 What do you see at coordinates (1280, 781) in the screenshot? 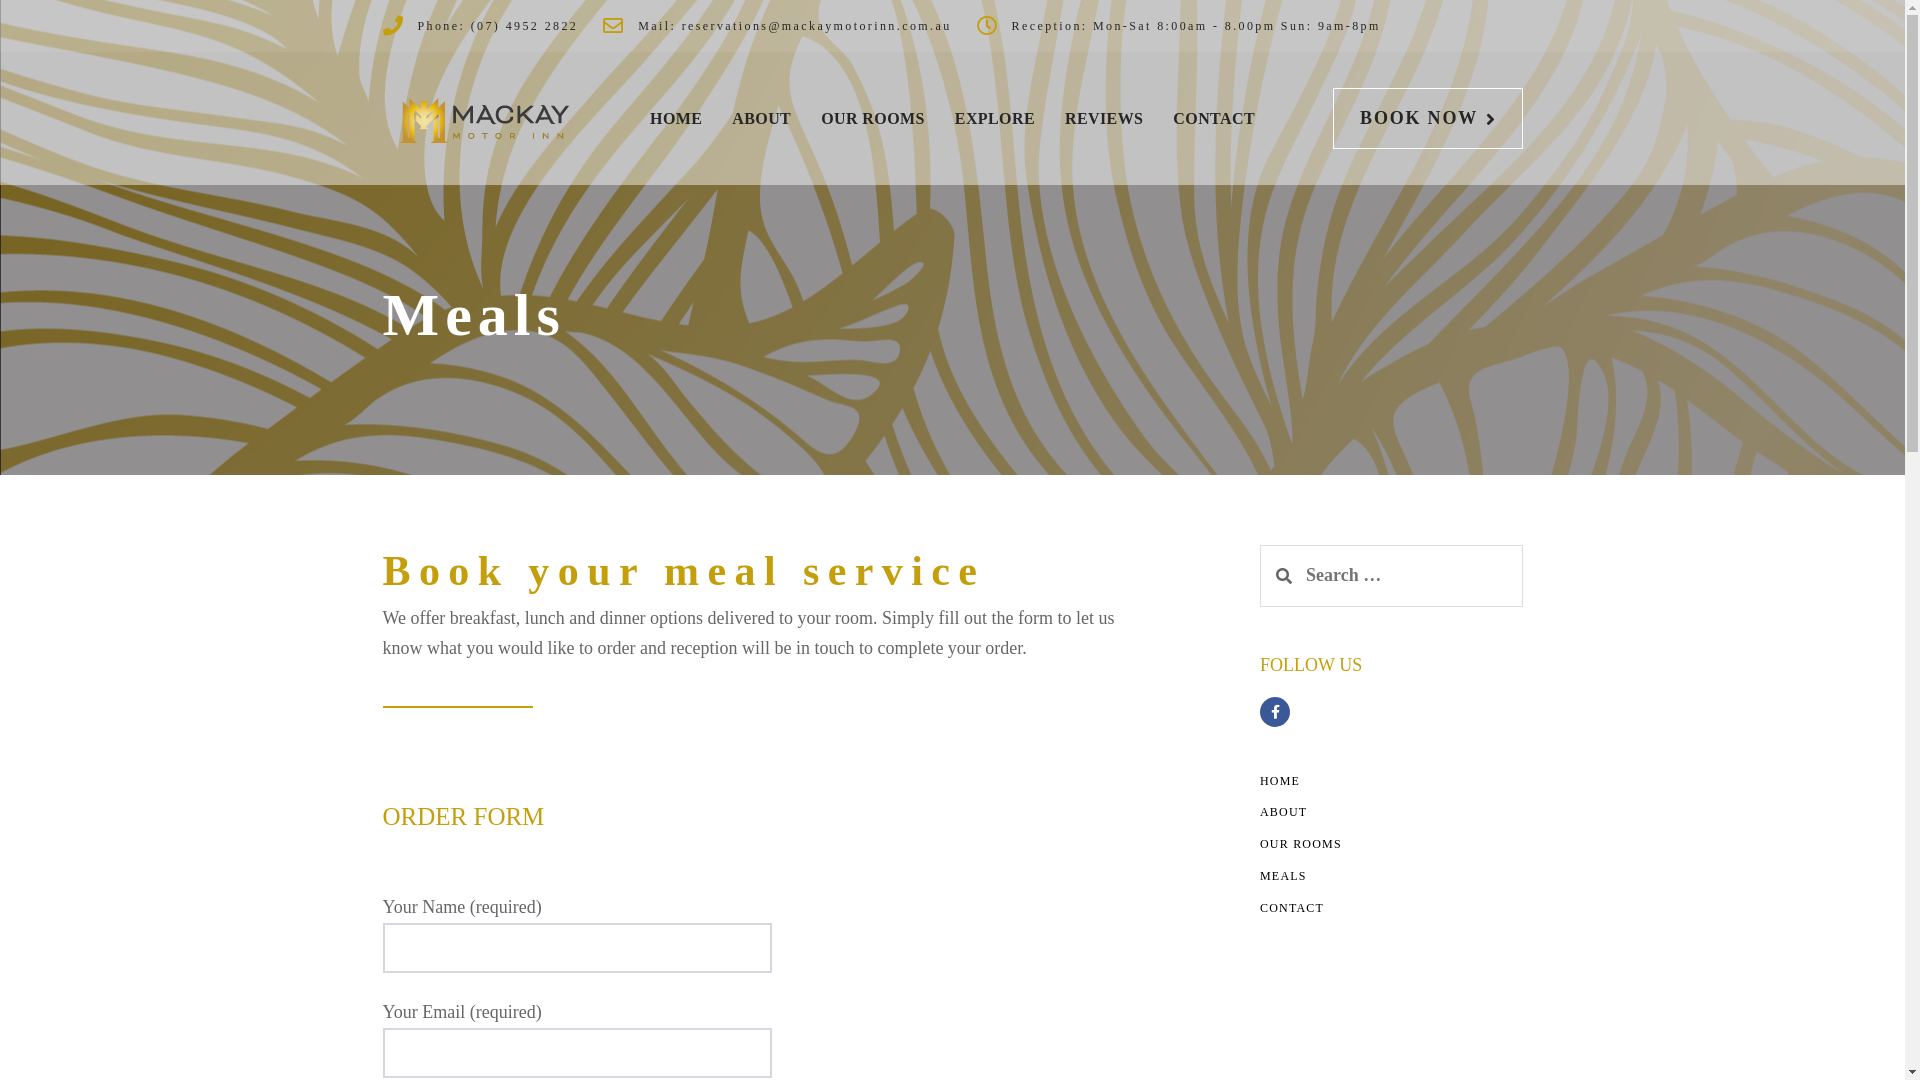
I see `HOME` at bounding box center [1280, 781].